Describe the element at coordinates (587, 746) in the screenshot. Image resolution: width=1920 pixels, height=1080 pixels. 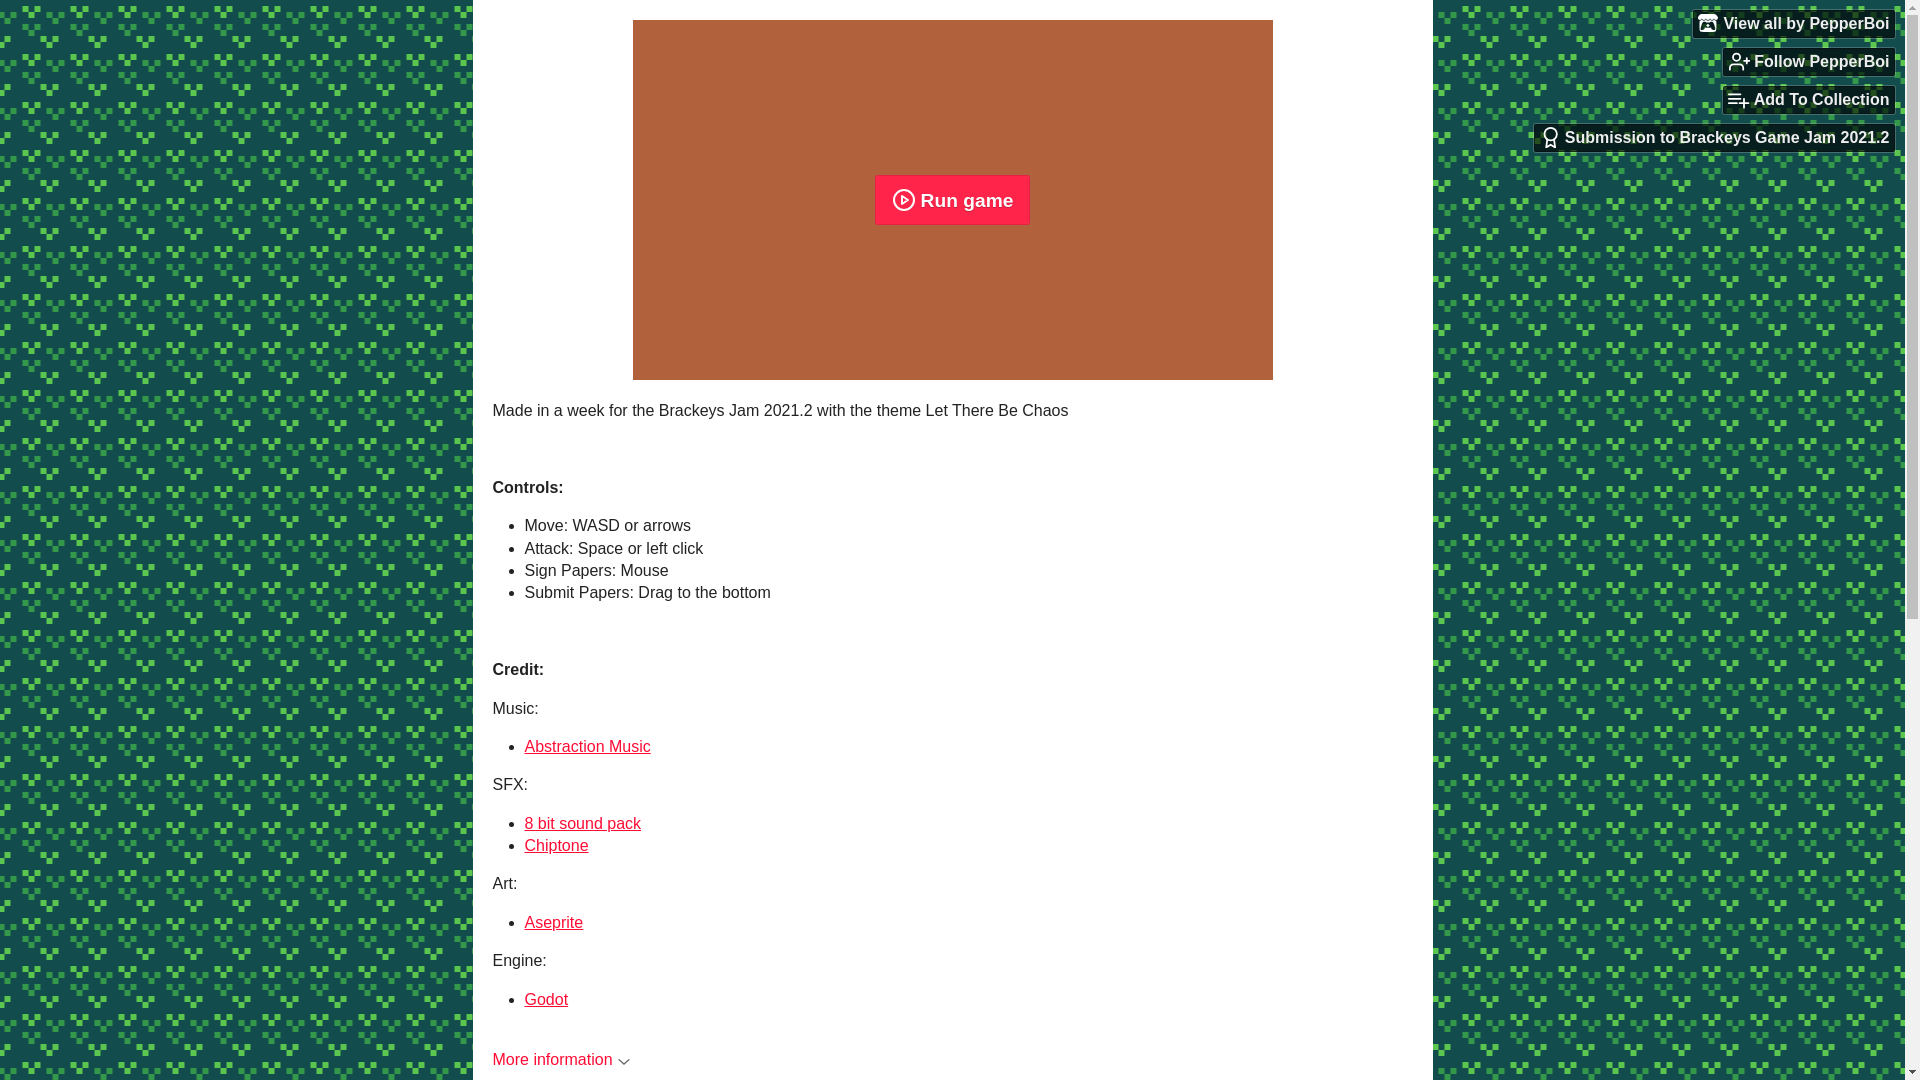
I see `Abstraction Music` at that location.